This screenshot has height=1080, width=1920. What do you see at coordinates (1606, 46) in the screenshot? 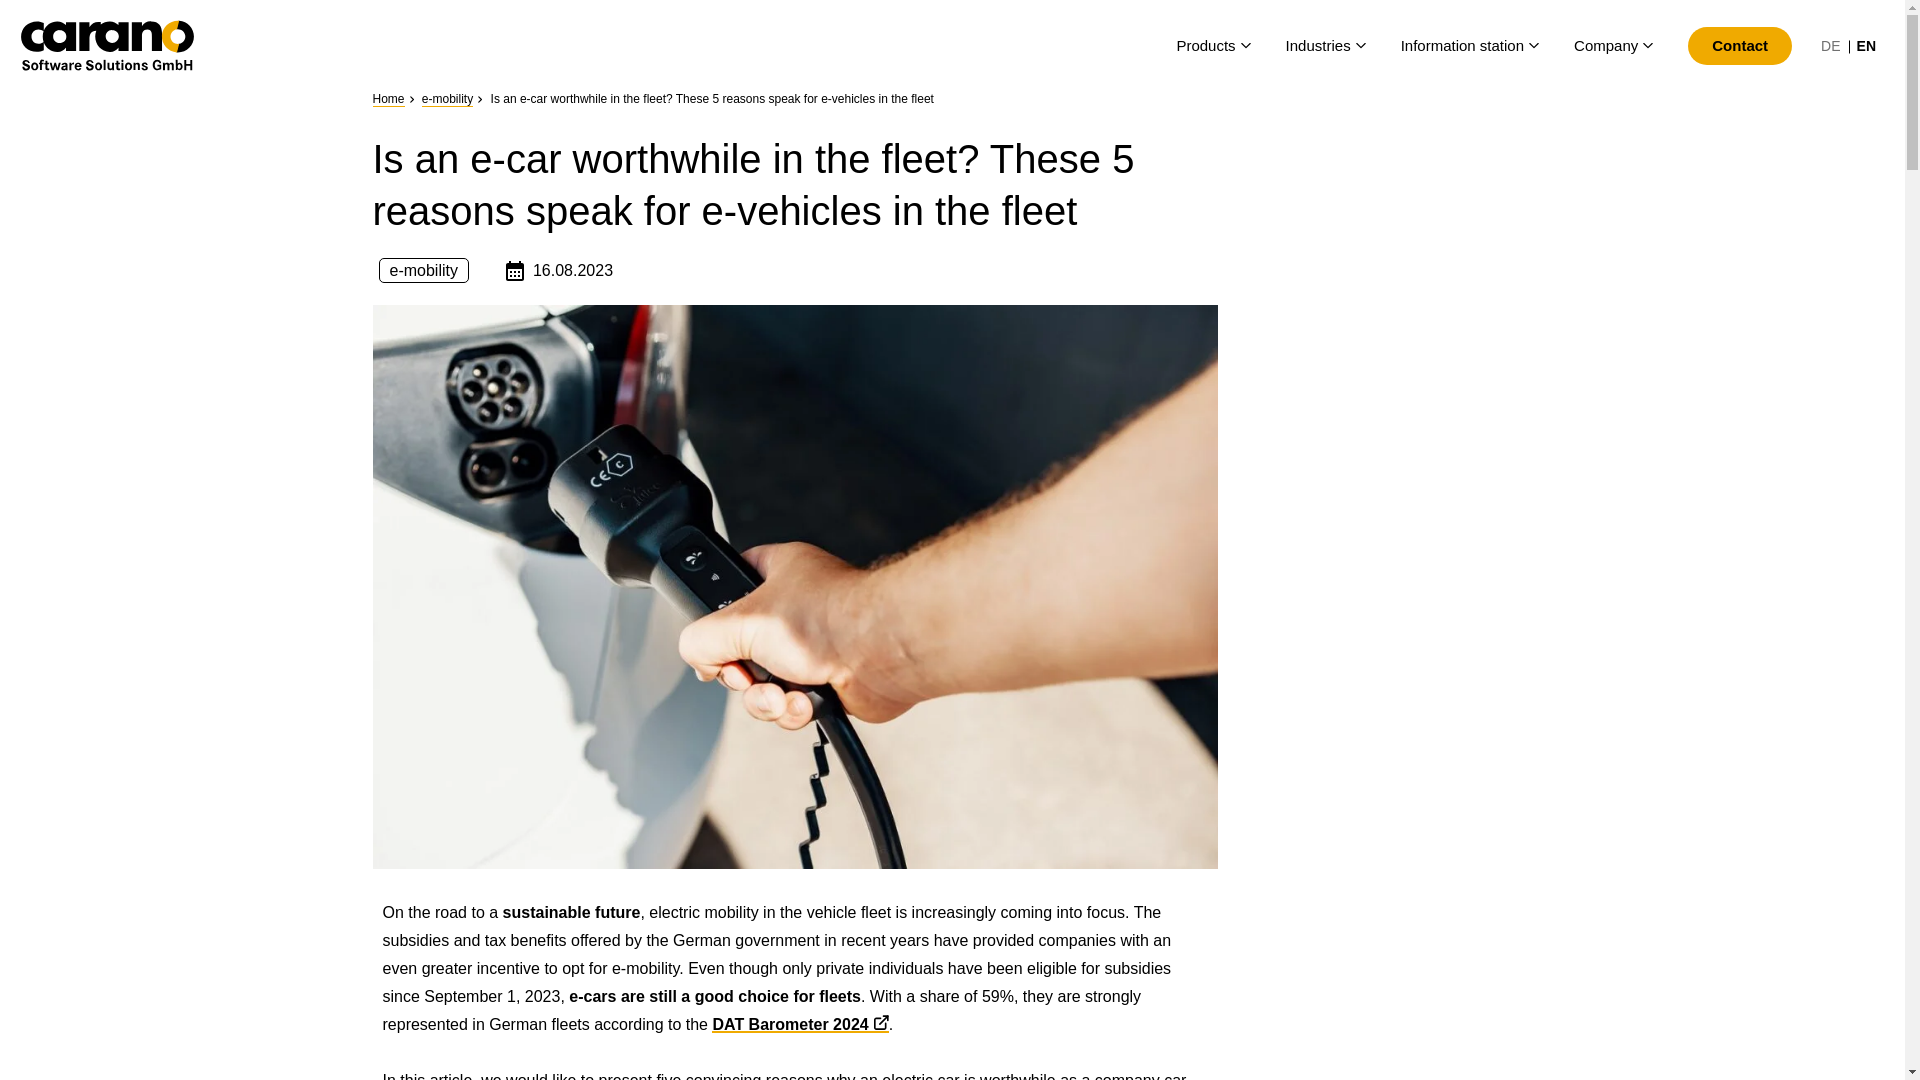
I see `Company` at bounding box center [1606, 46].